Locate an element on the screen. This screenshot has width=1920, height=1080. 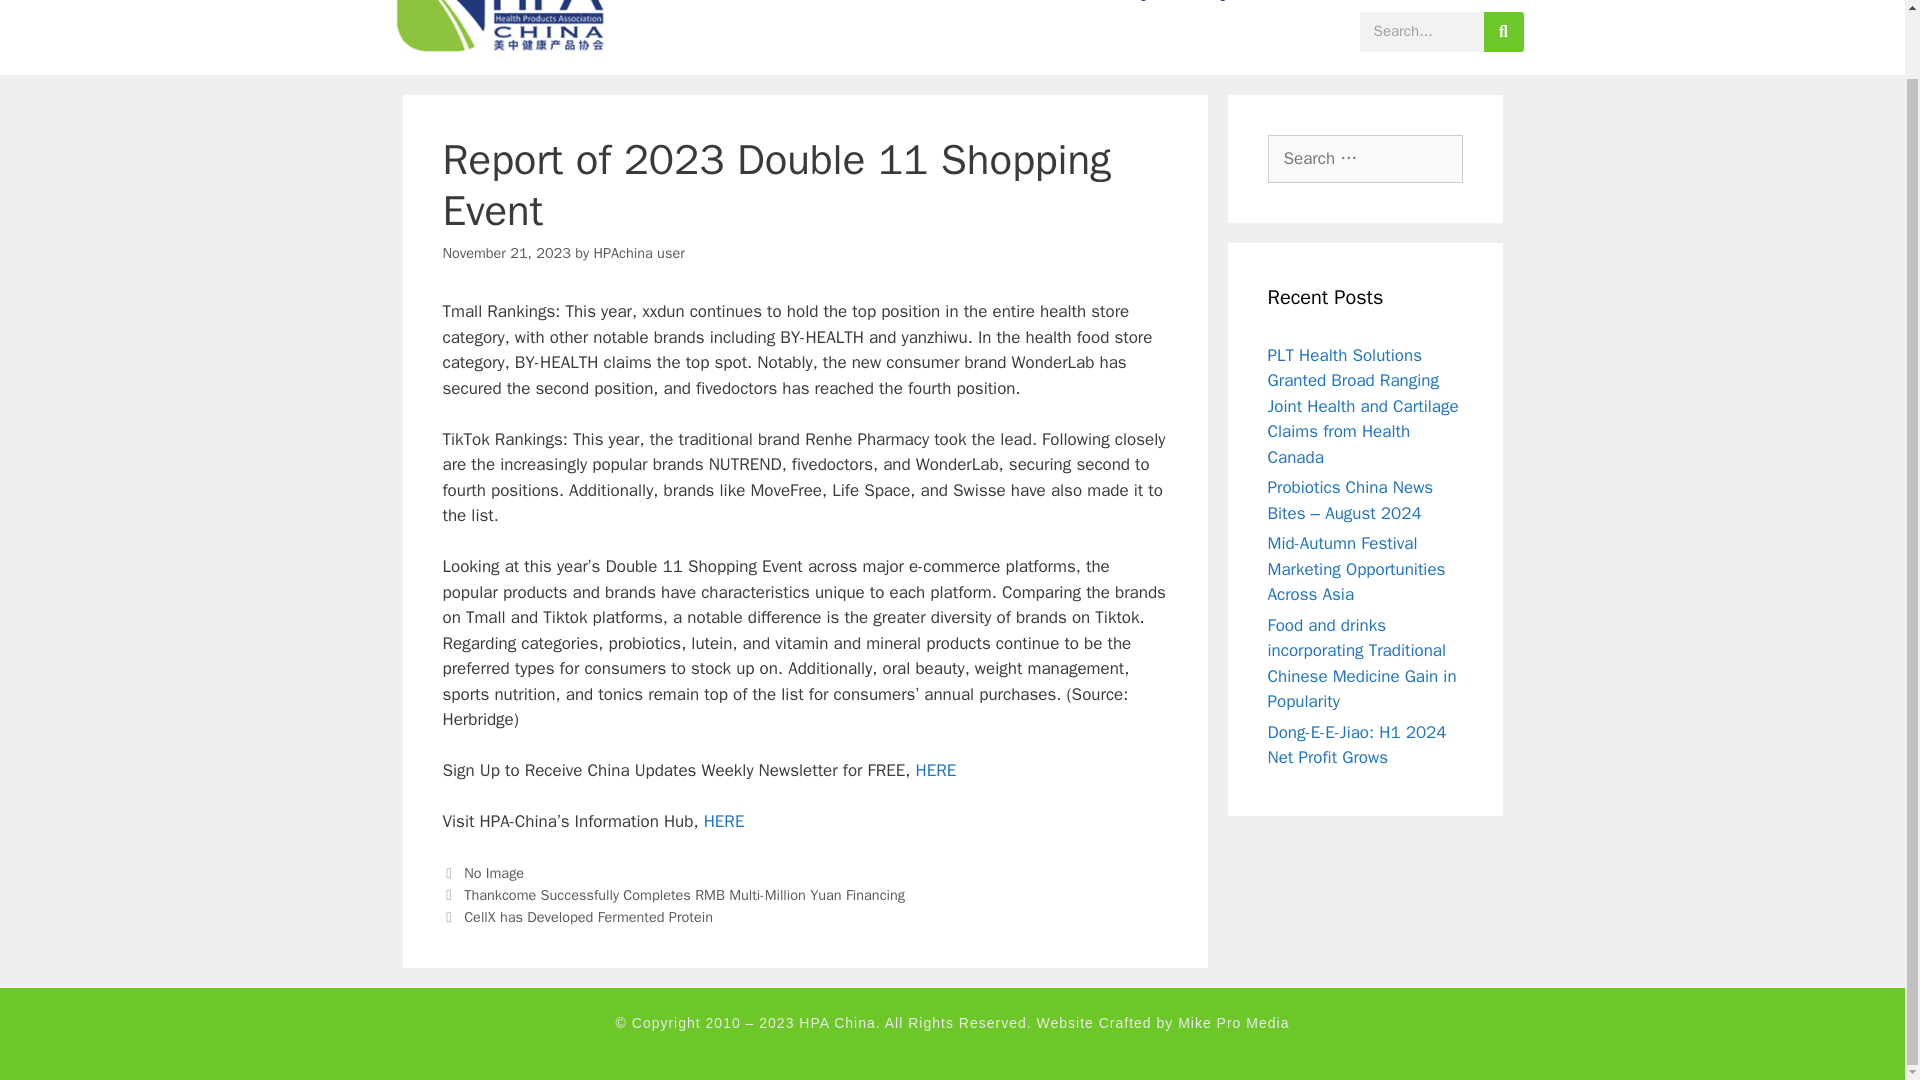
HERE is located at coordinates (724, 821).